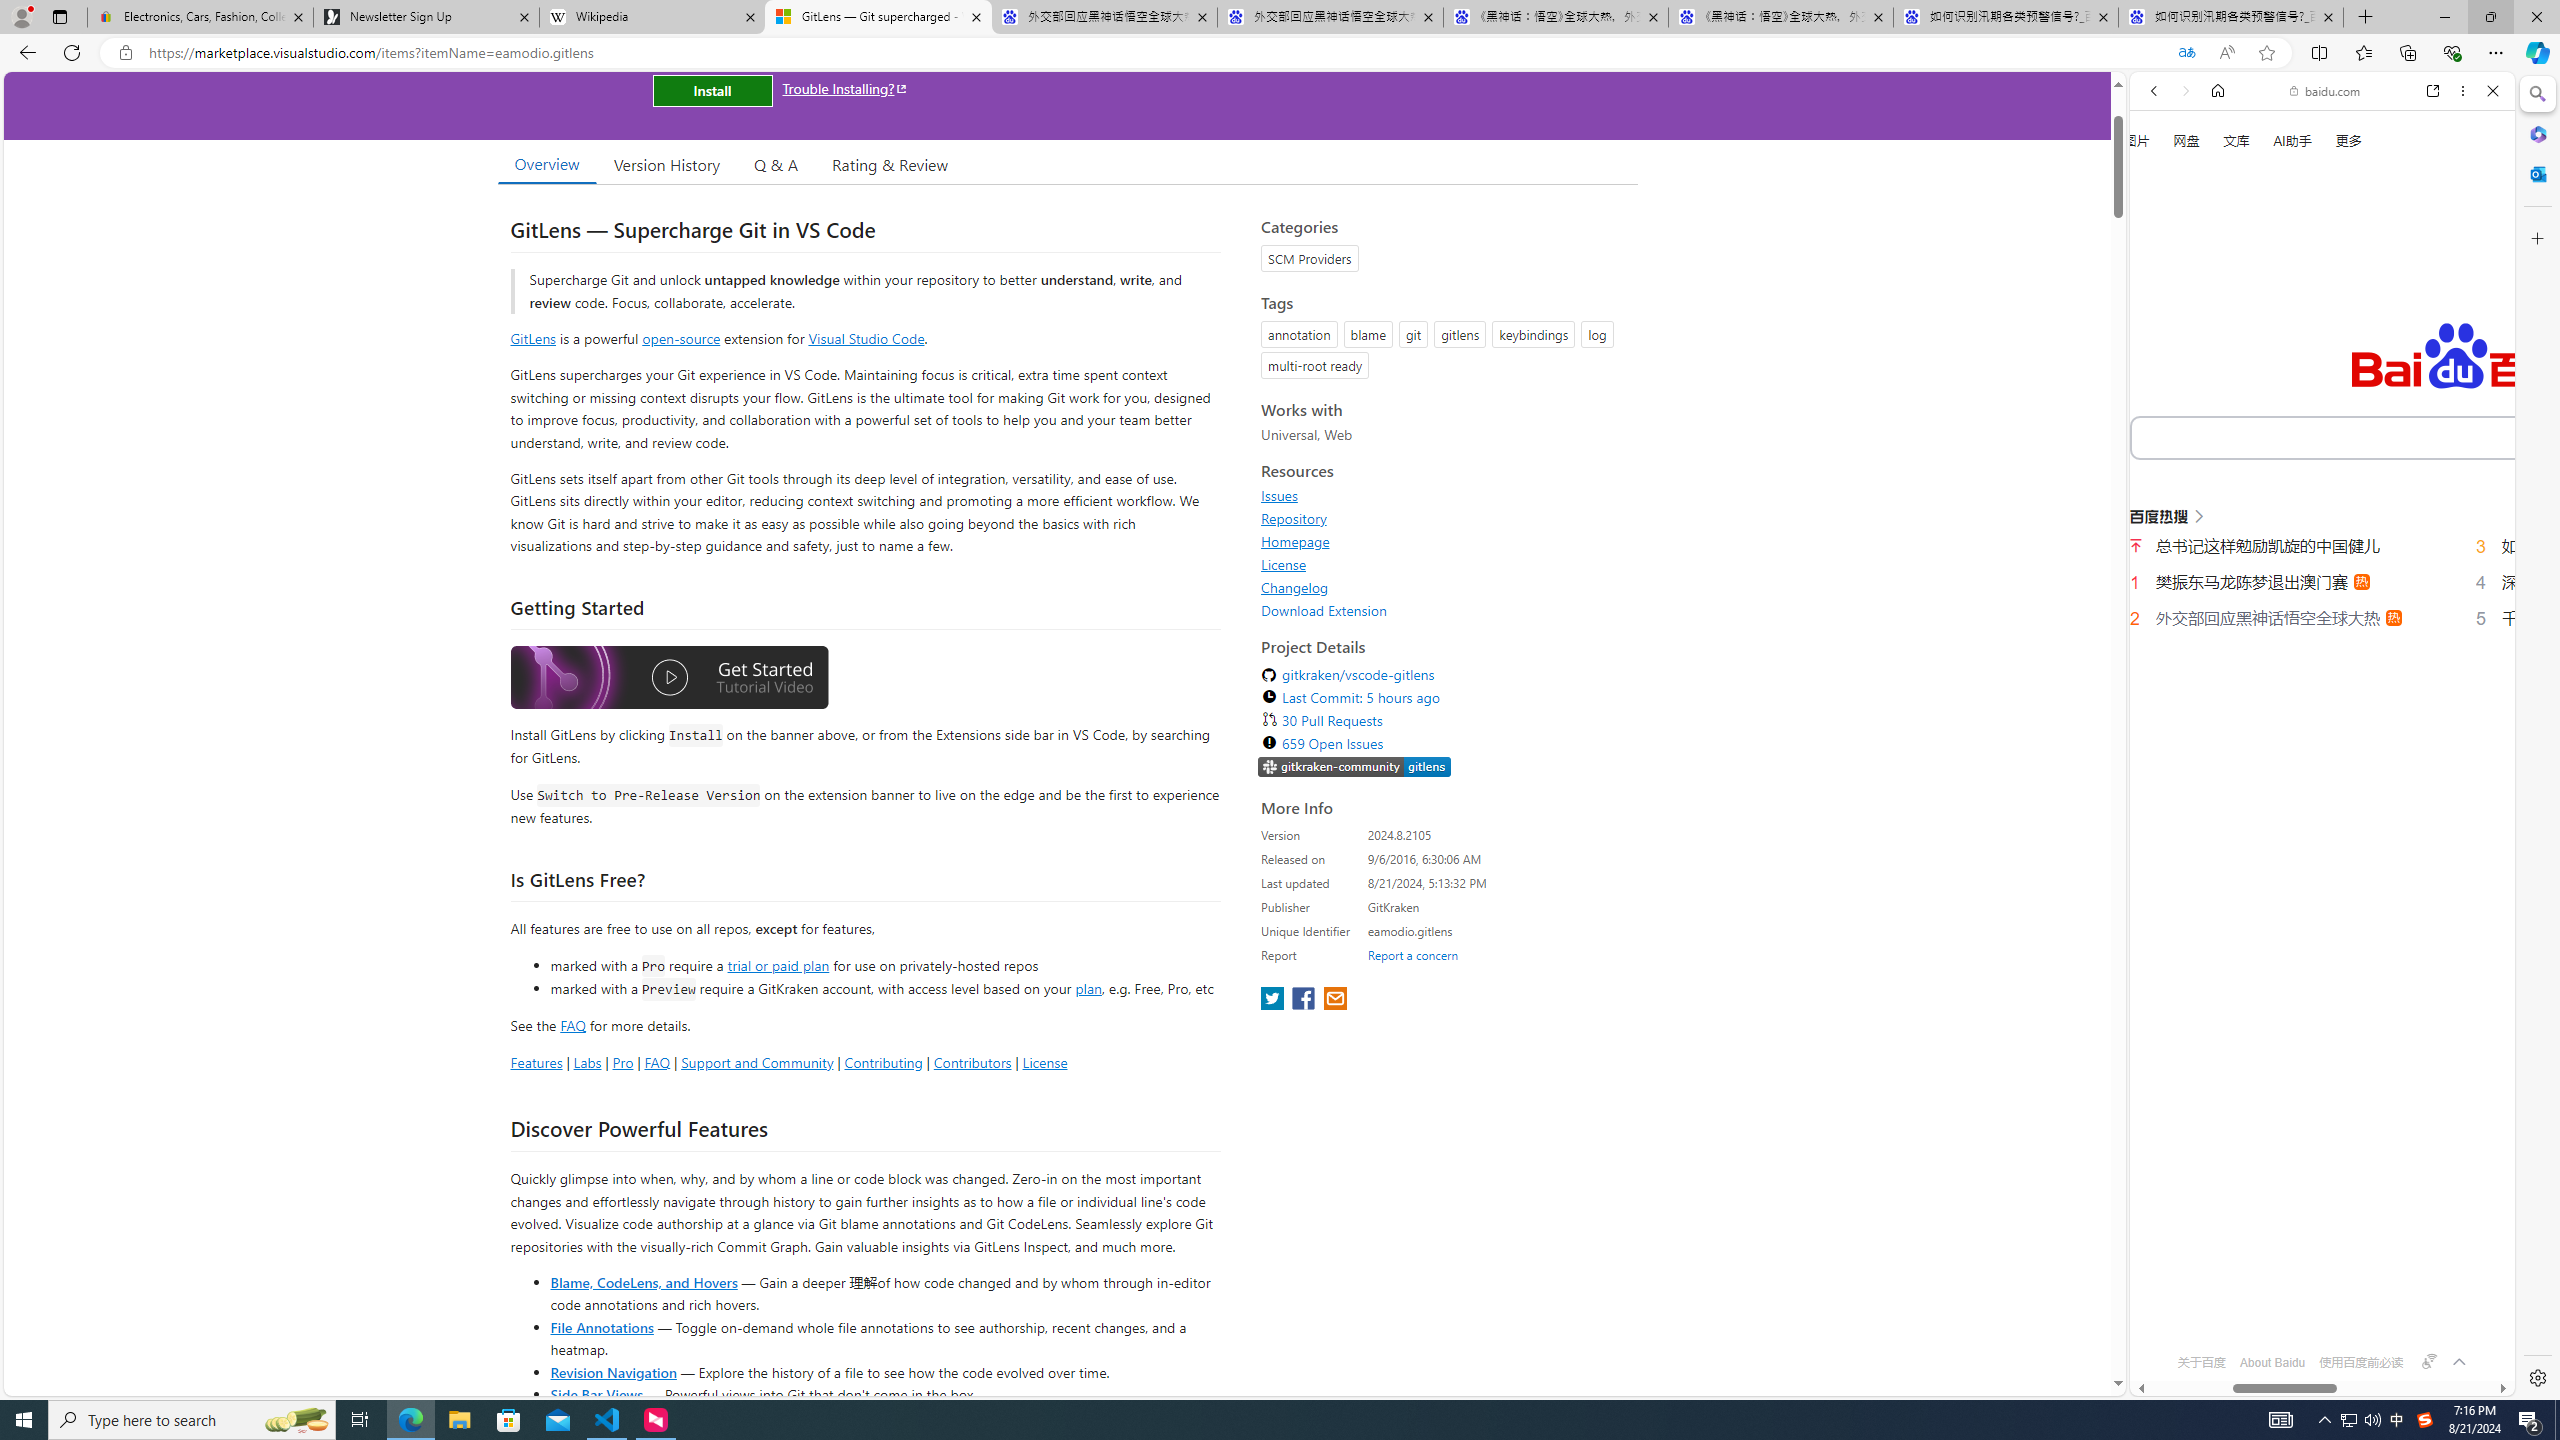  Describe the element at coordinates (200, 17) in the screenshot. I see `Electronics, Cars, Fashion, Collectibles & More | eBay` at that location.